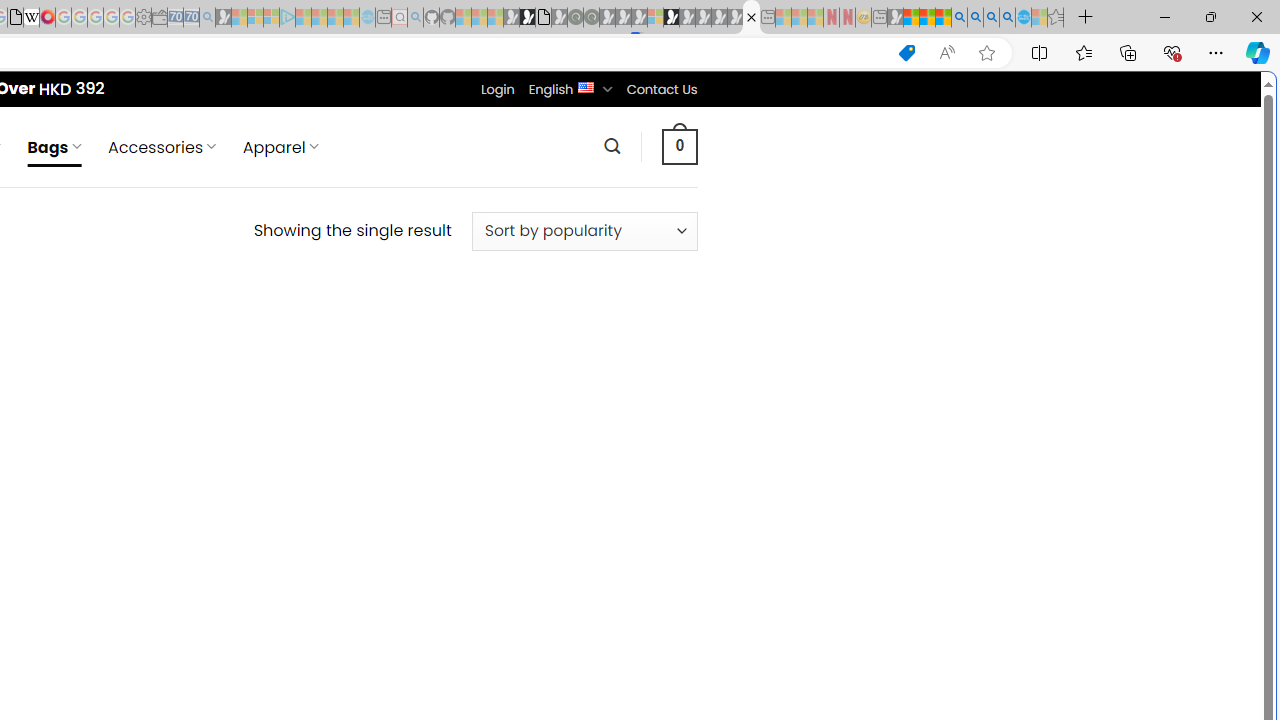  I want to click on MediaWiki, so click(47, 18).